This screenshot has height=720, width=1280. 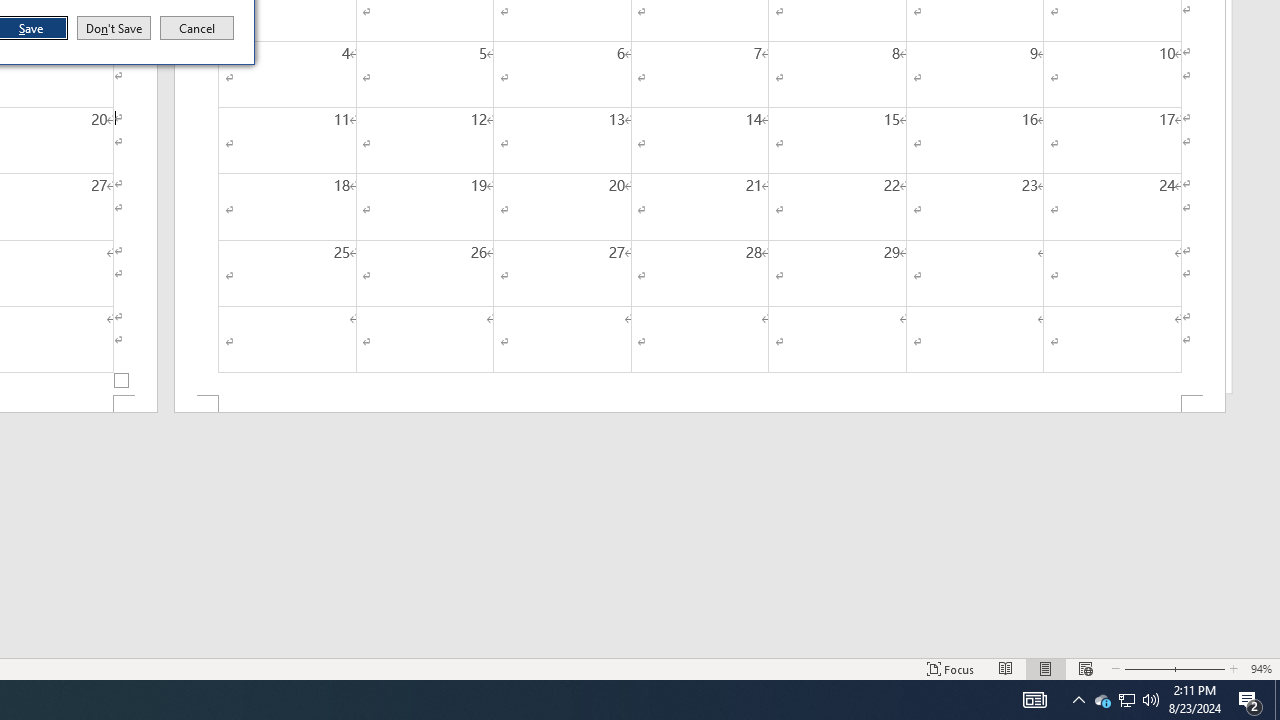 What do you see at coordinates (1277, 700) in the screenshot?
I see `Don't Save` at bounding box center [1277, 700].